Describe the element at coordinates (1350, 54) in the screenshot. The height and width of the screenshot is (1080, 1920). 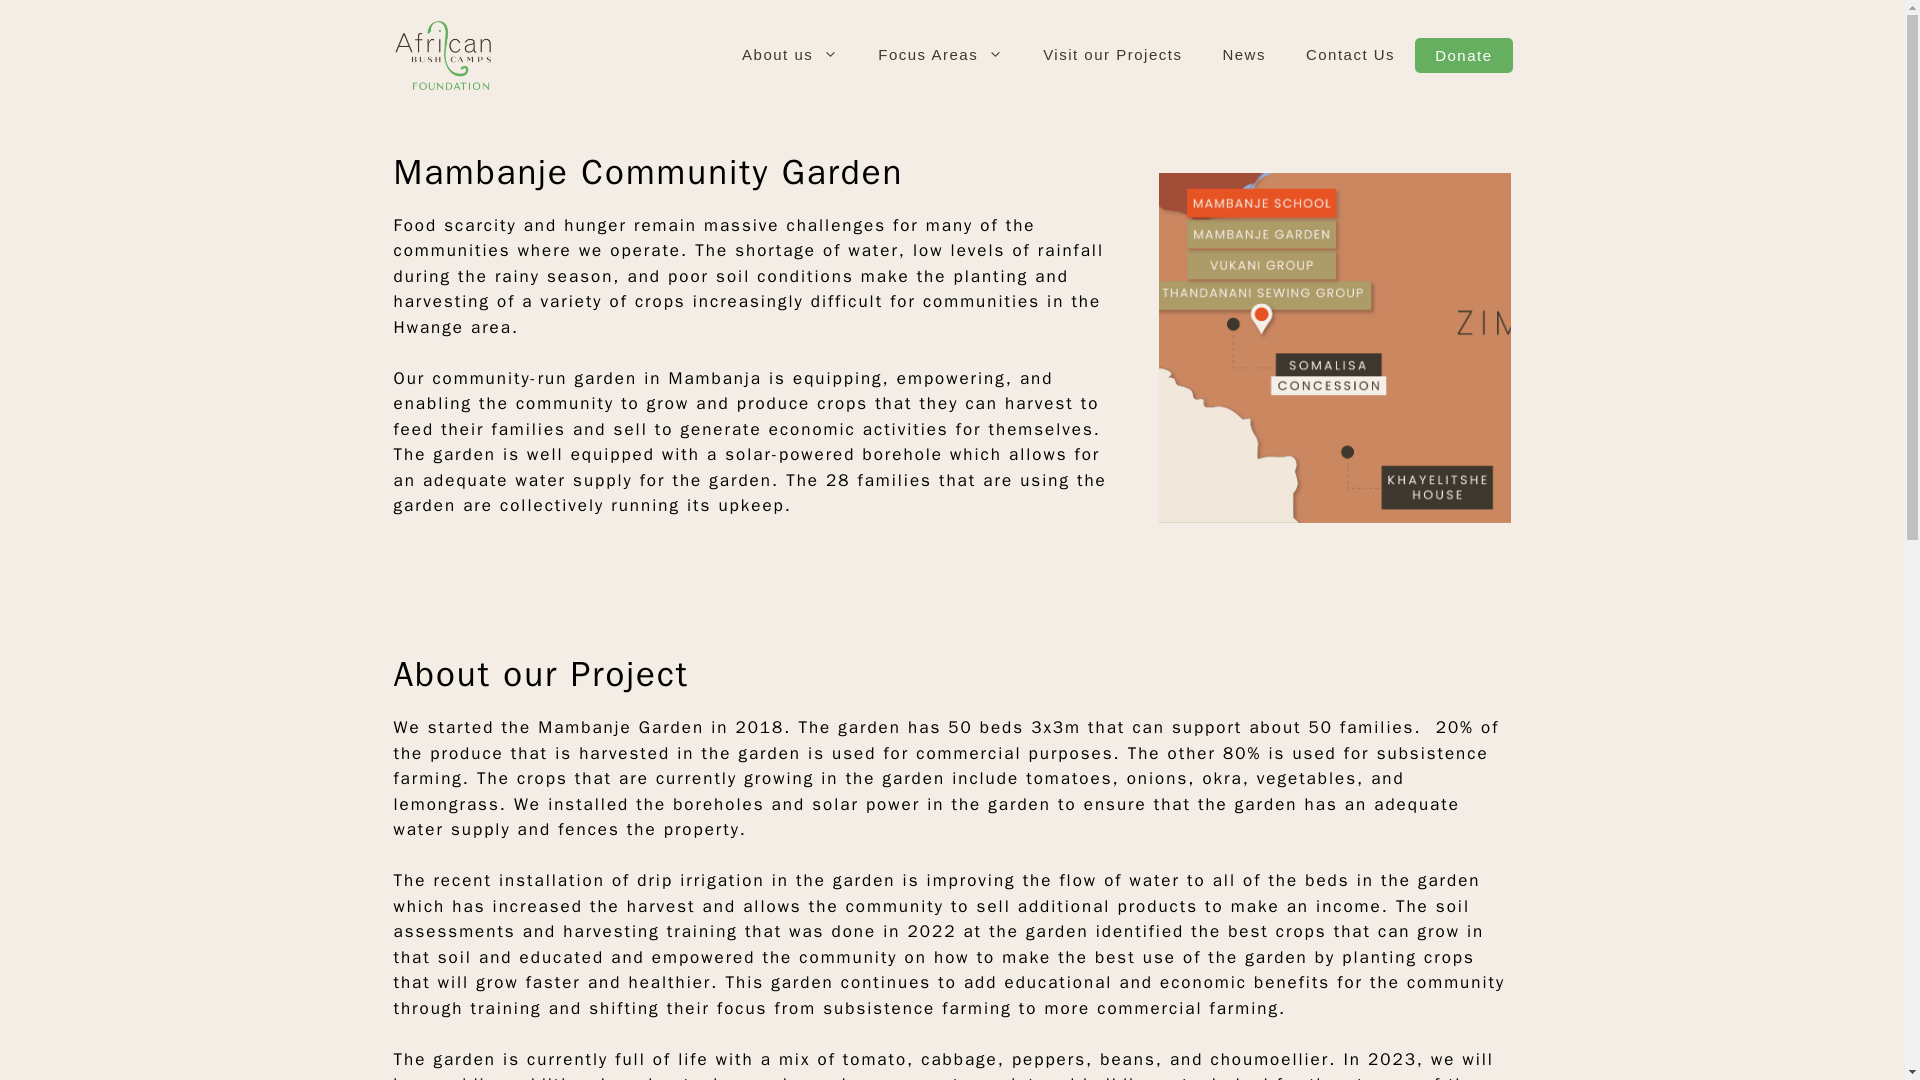
I see `Contact Us` at that location.